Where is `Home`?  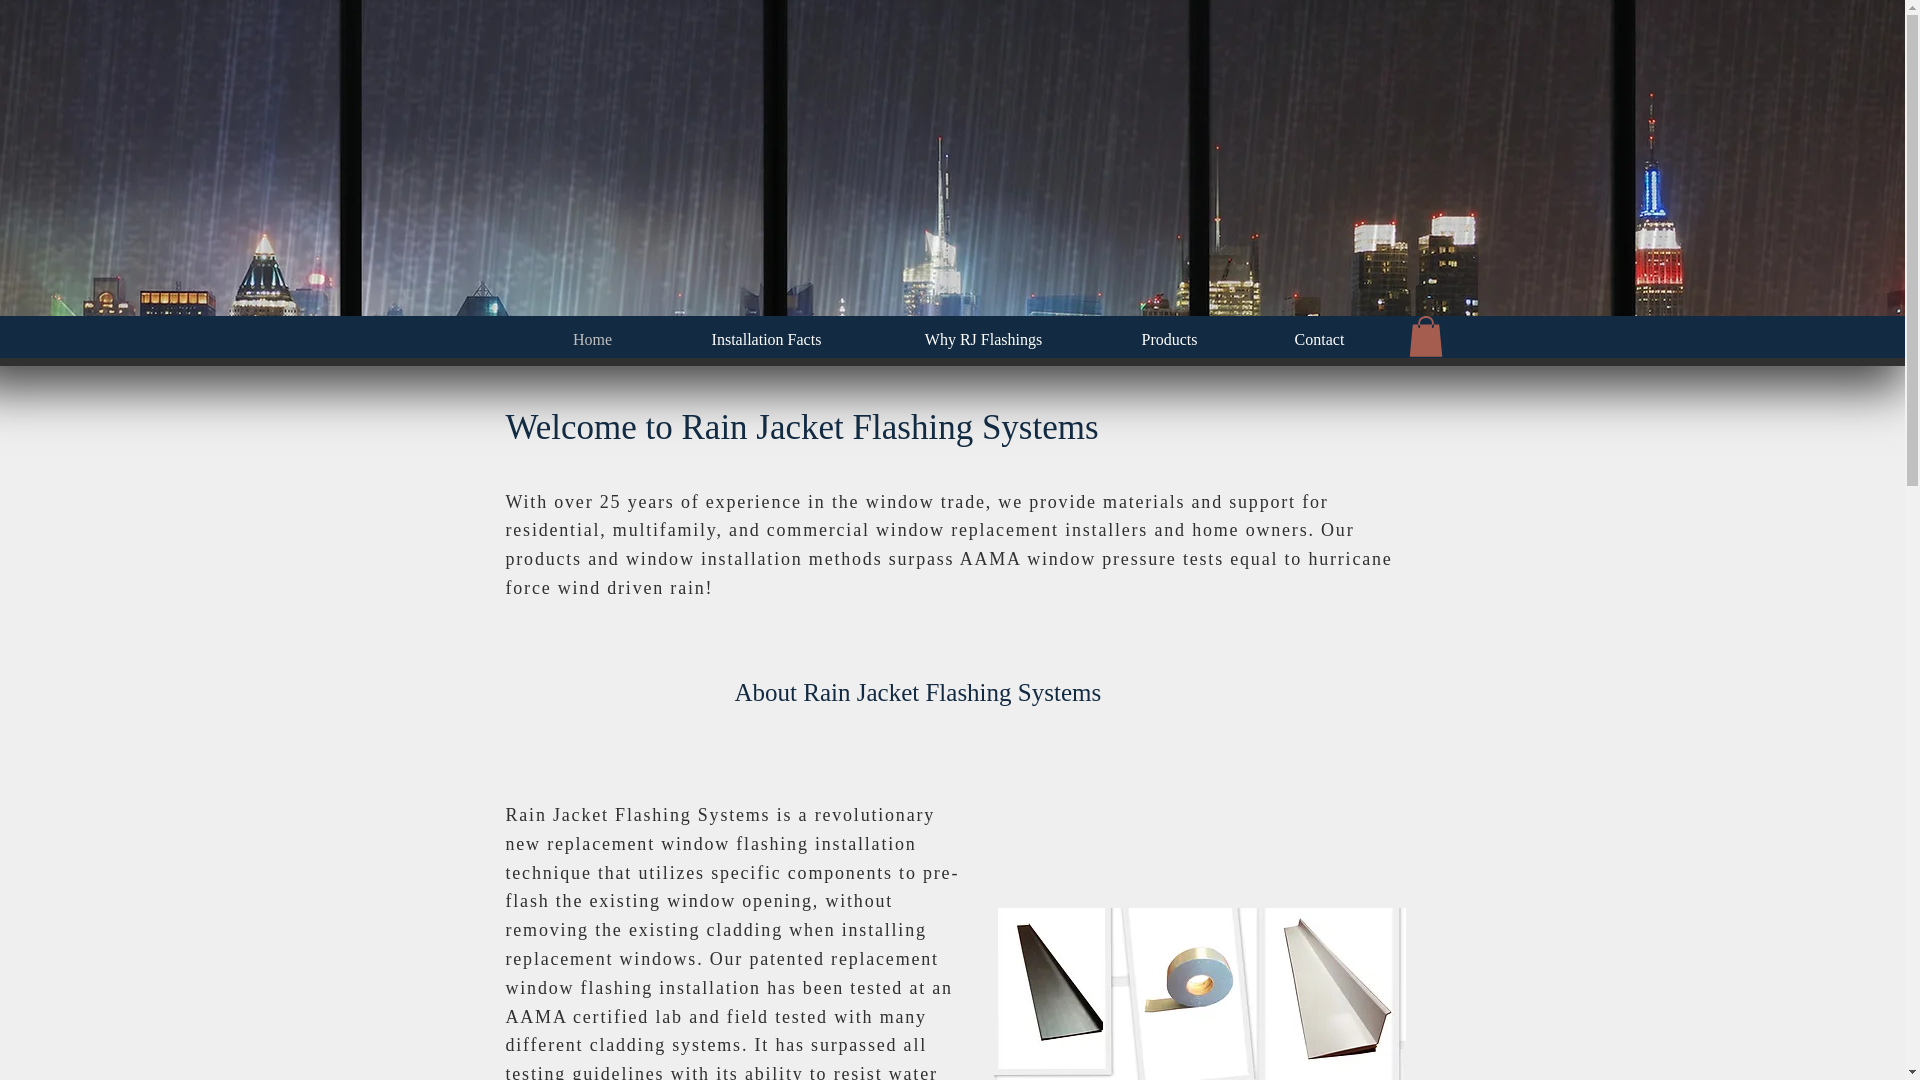 Home is located at coordinates (592, 338).